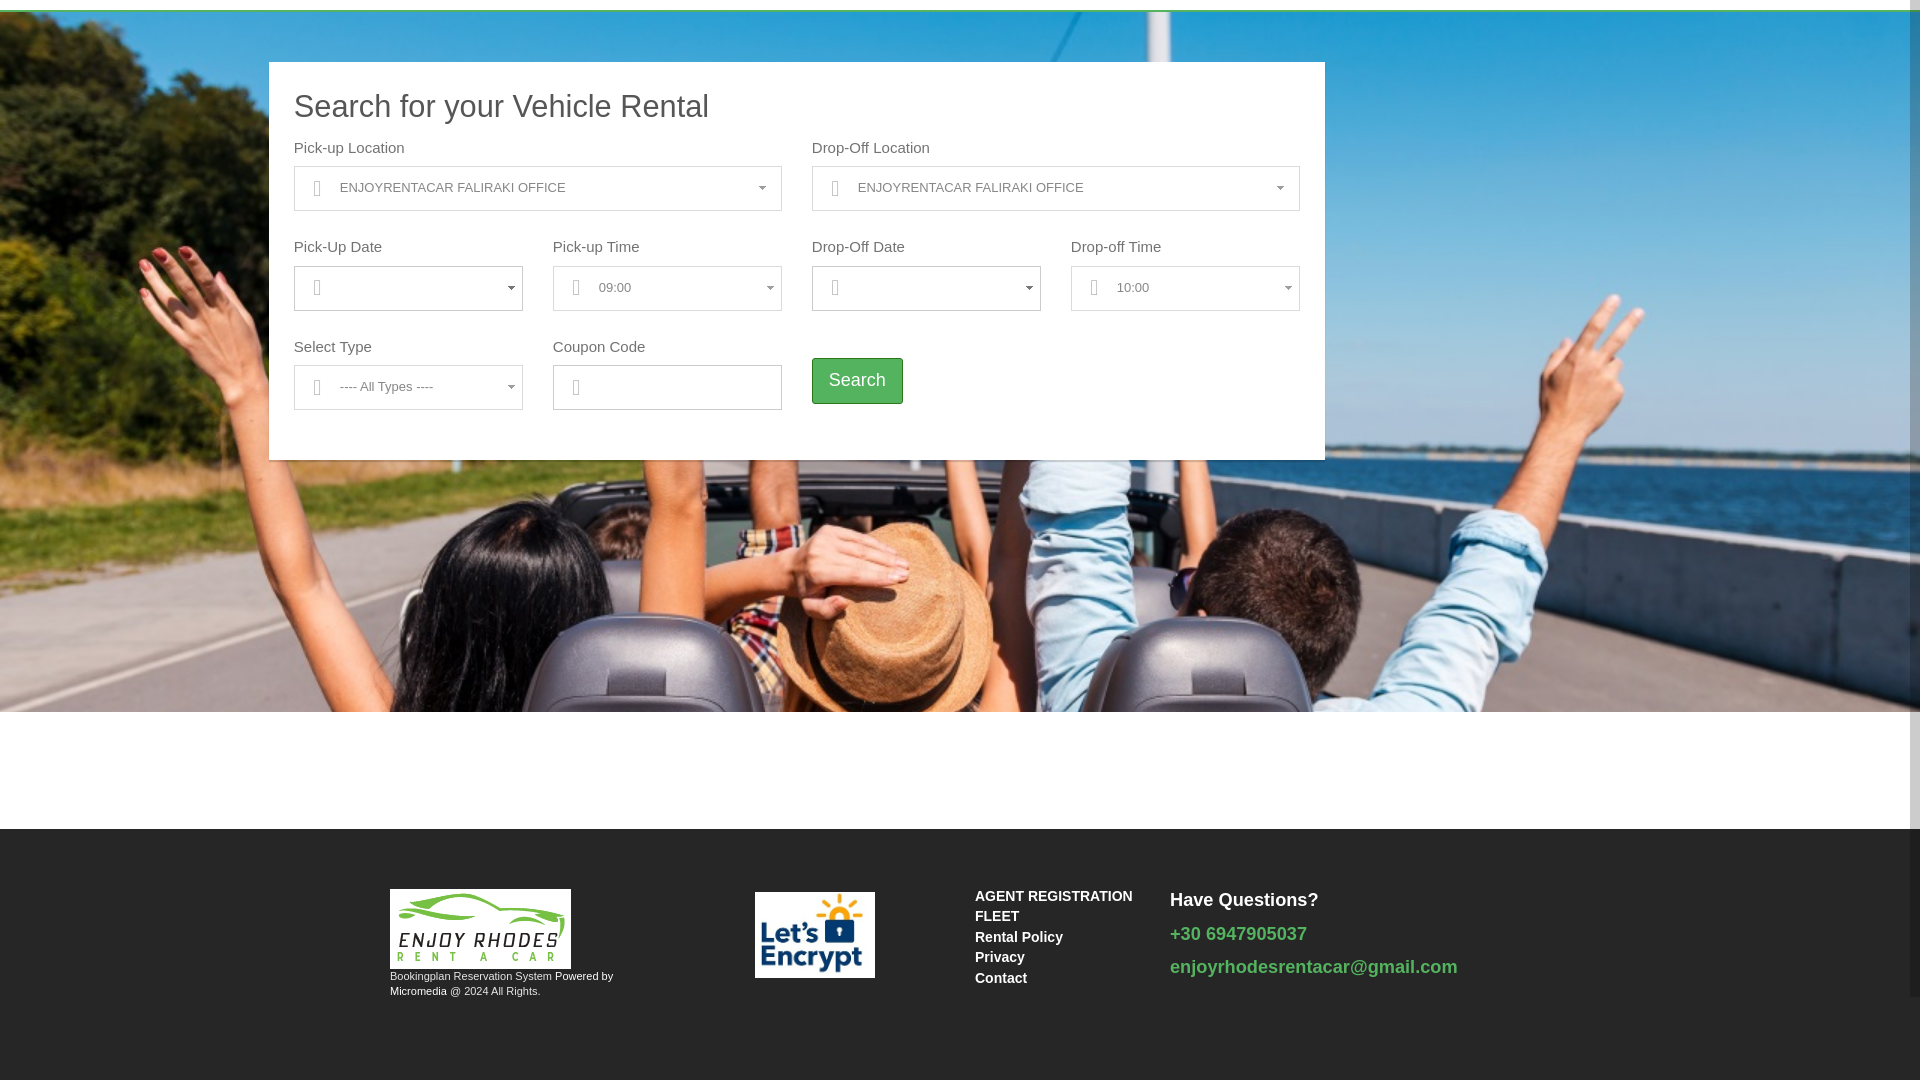 This screenshot has height=1080, width=1920. I want to click on Powered by Micromedia, so click(500, 982).